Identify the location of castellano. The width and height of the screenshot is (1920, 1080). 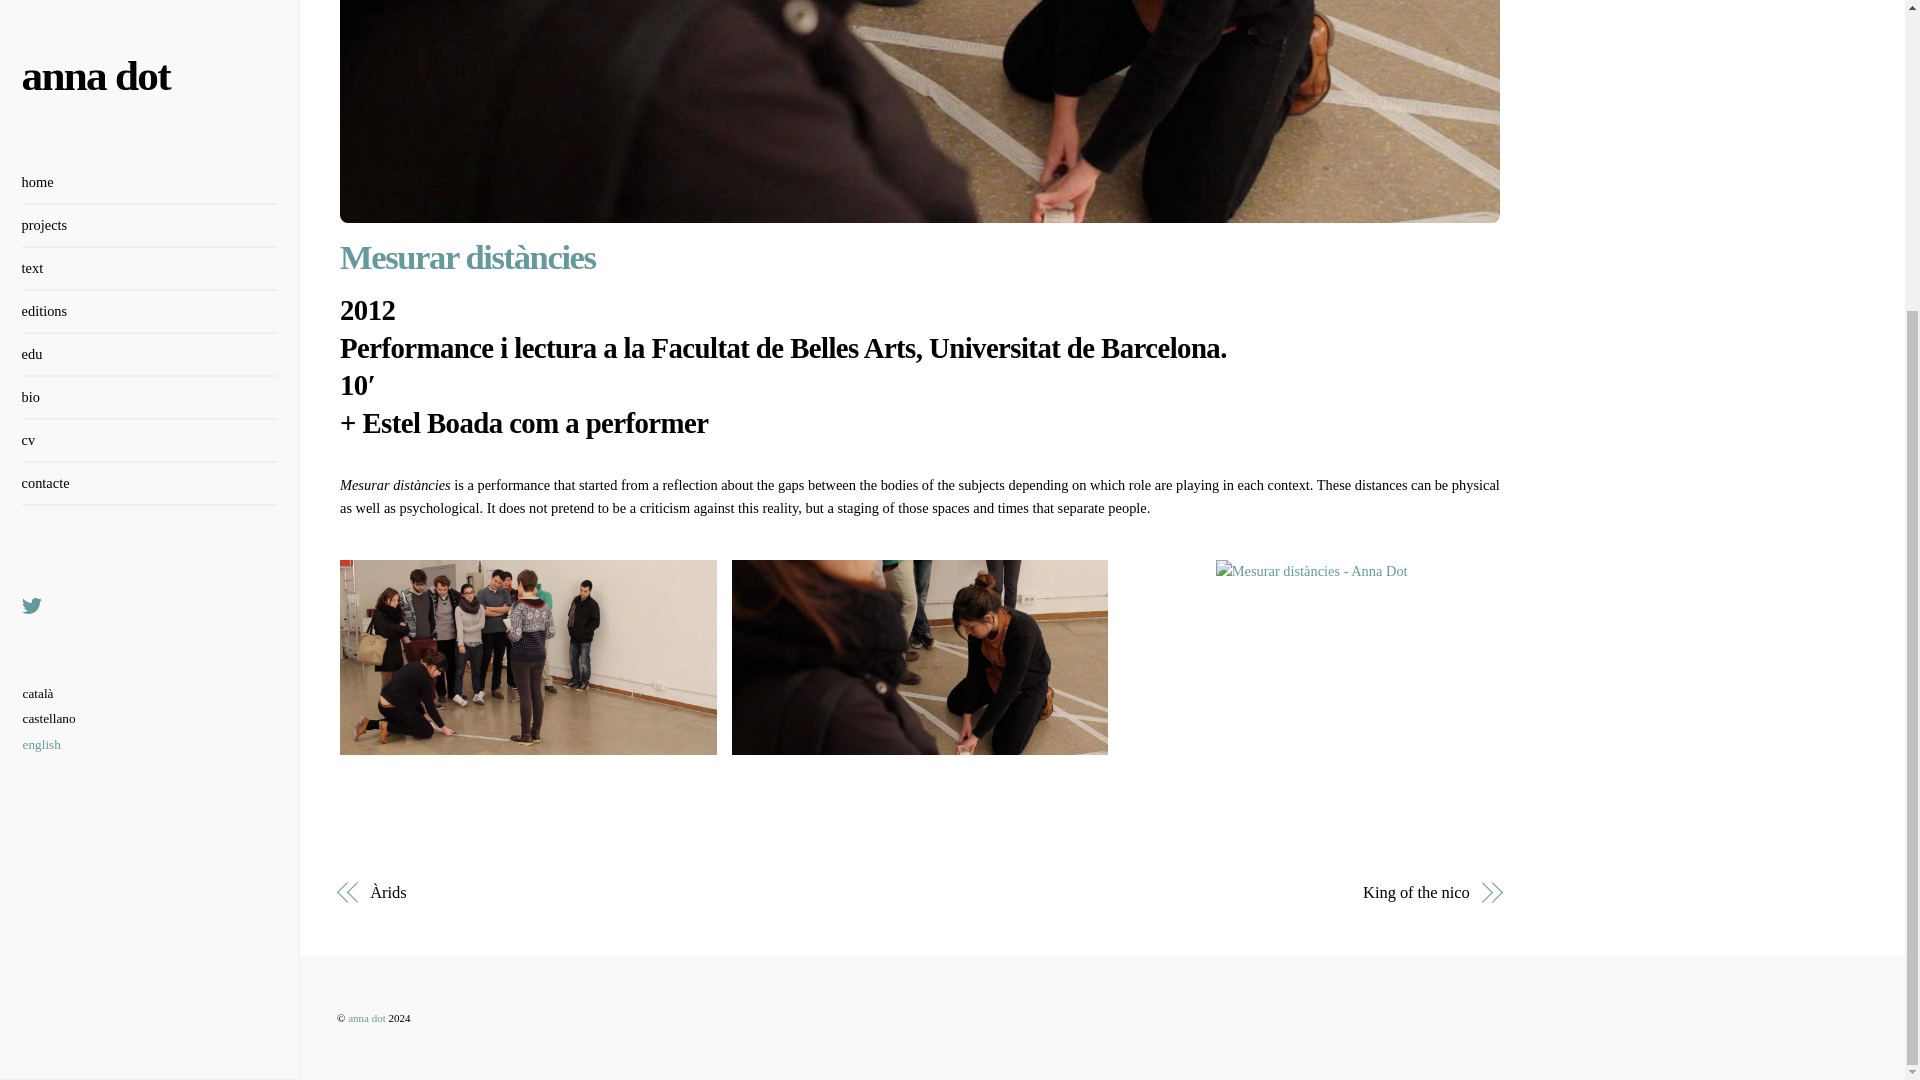
(50, 294).